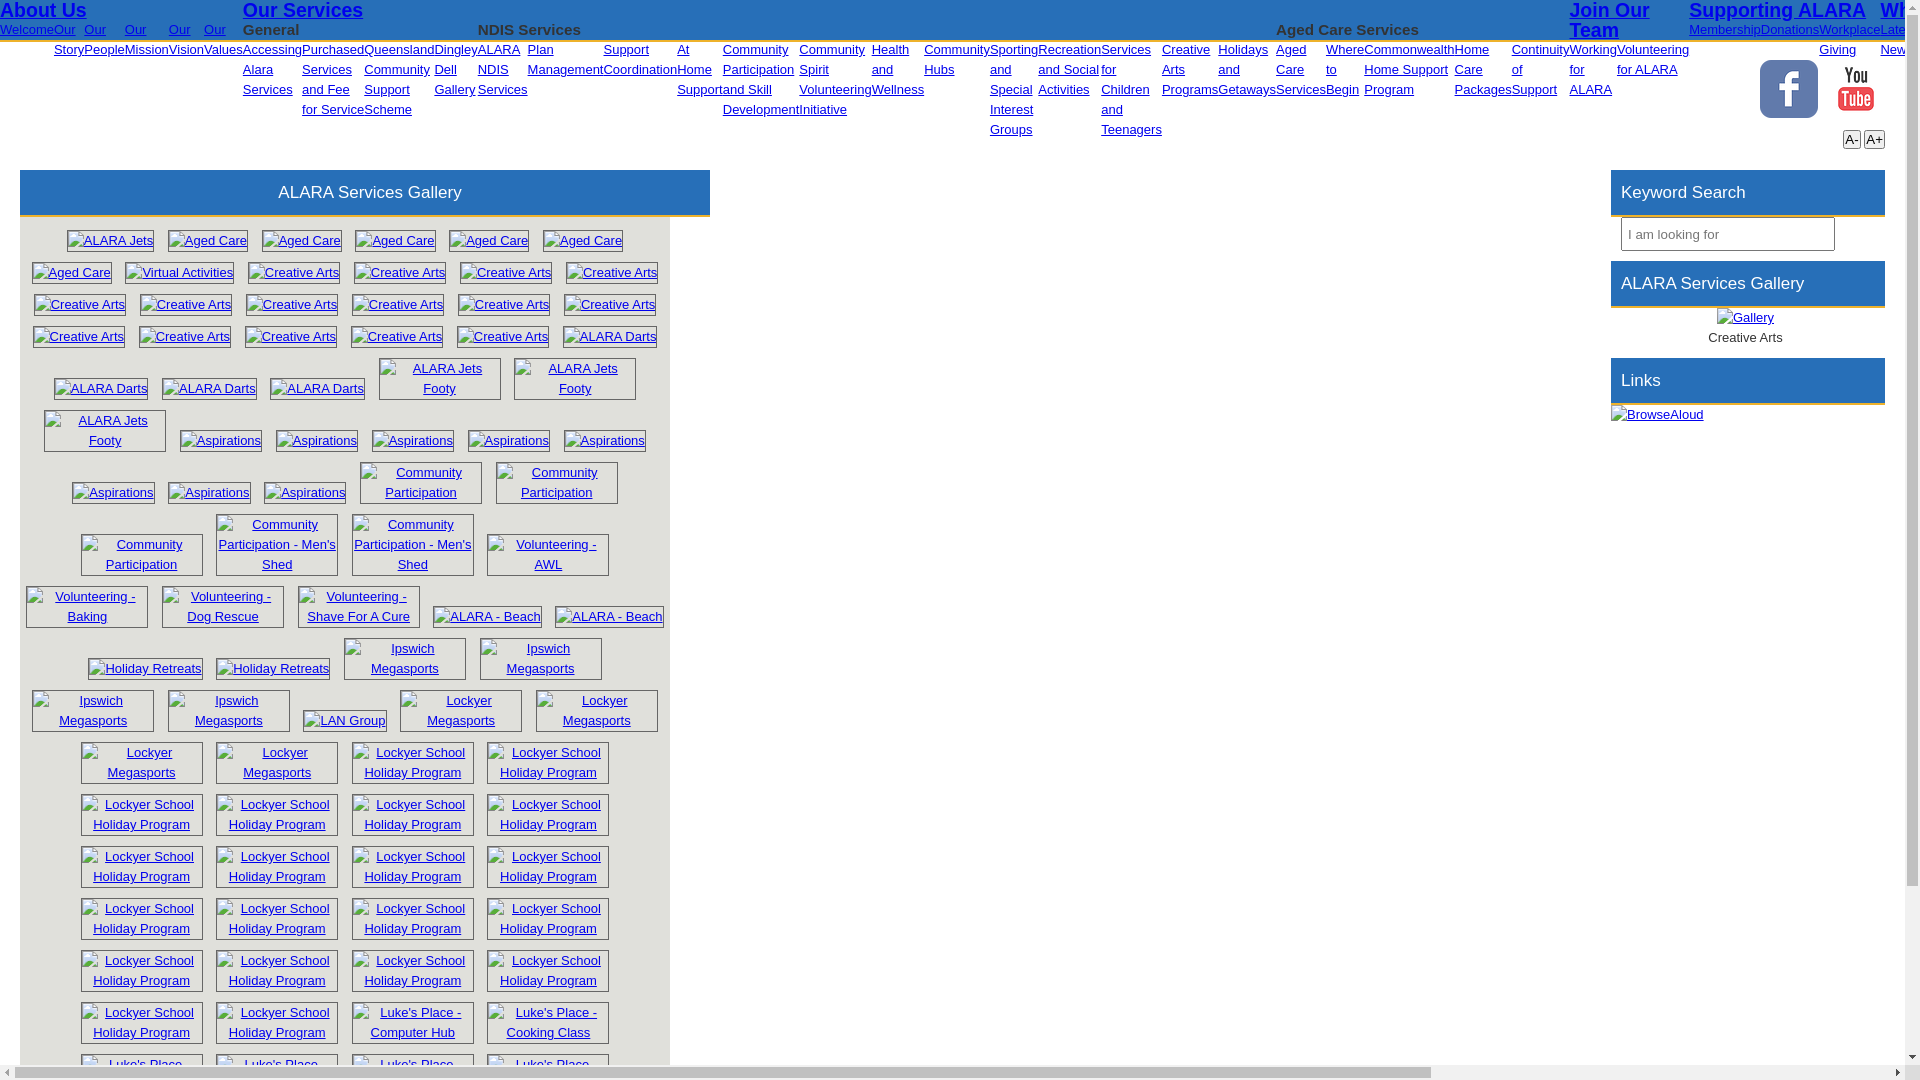  What do you see at coordinates (612, 272) in the screenshot?
I see `Creative Arts` at bounding box center [612, 272].